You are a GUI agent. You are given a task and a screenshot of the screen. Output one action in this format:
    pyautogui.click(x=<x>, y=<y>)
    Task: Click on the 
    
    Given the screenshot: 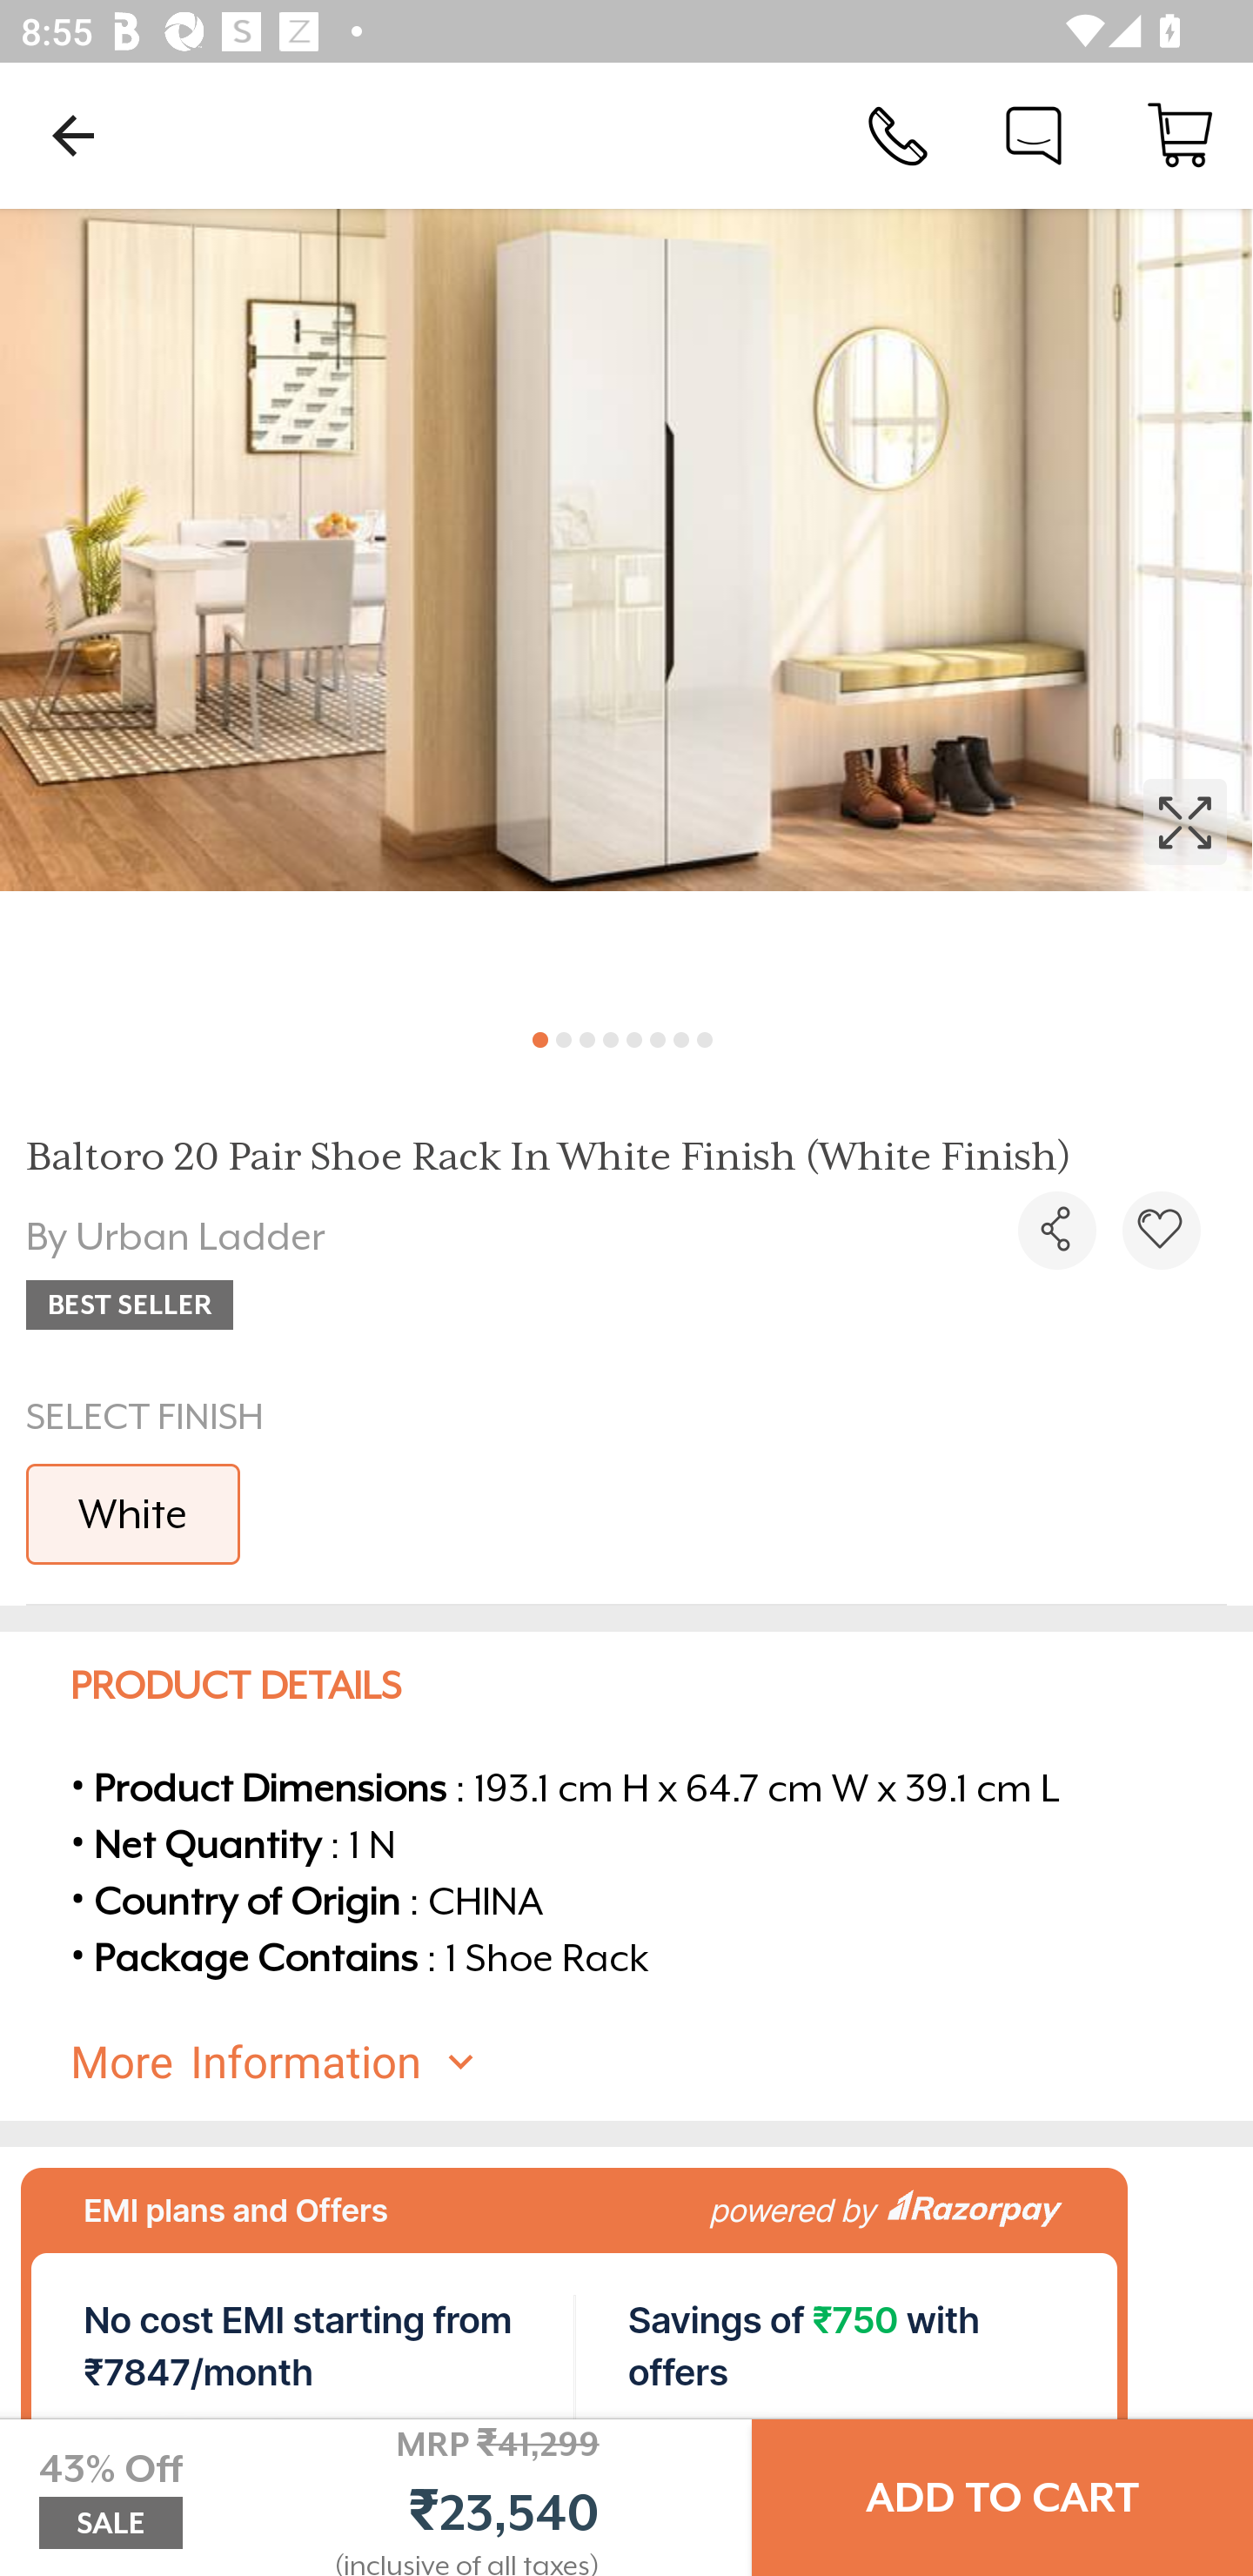 What is the action you would take?
    pyautogui.click(x=1161, y=1230)
    